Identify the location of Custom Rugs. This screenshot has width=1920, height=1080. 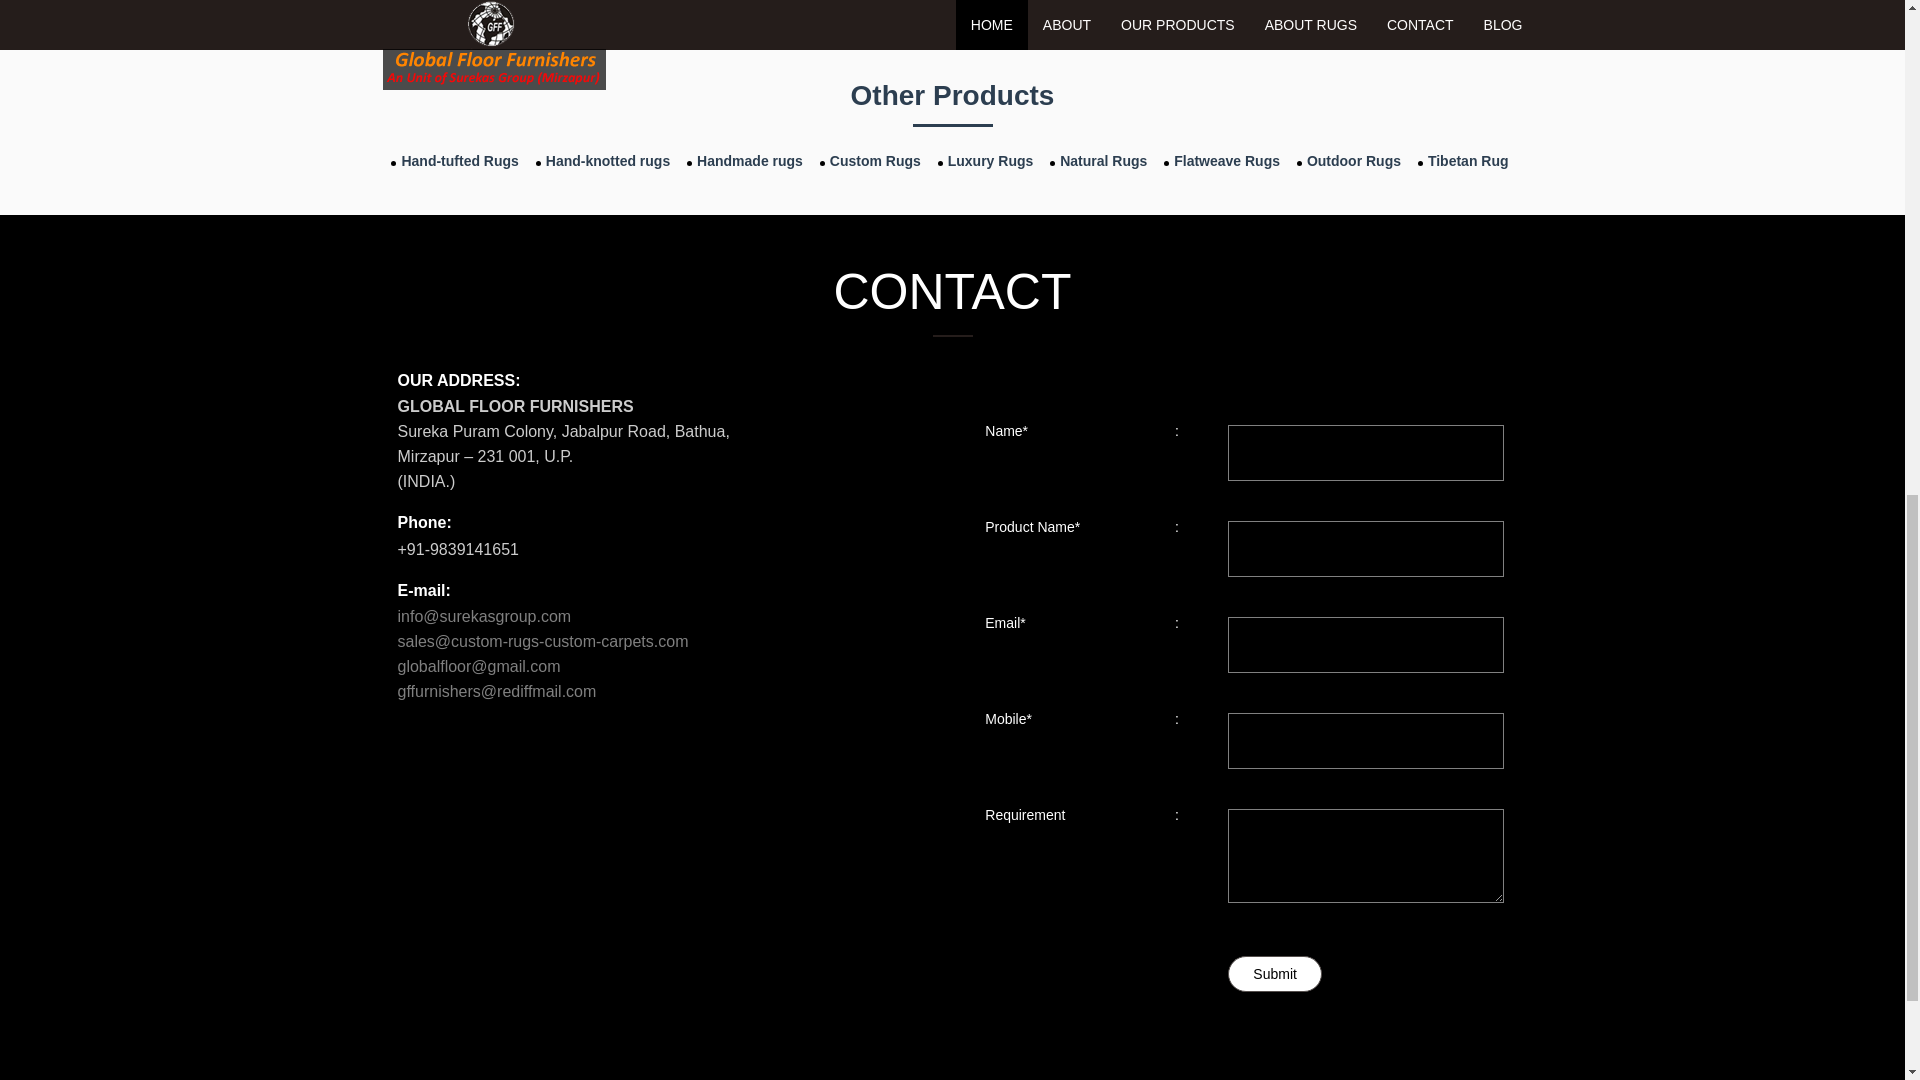
(872, 160).